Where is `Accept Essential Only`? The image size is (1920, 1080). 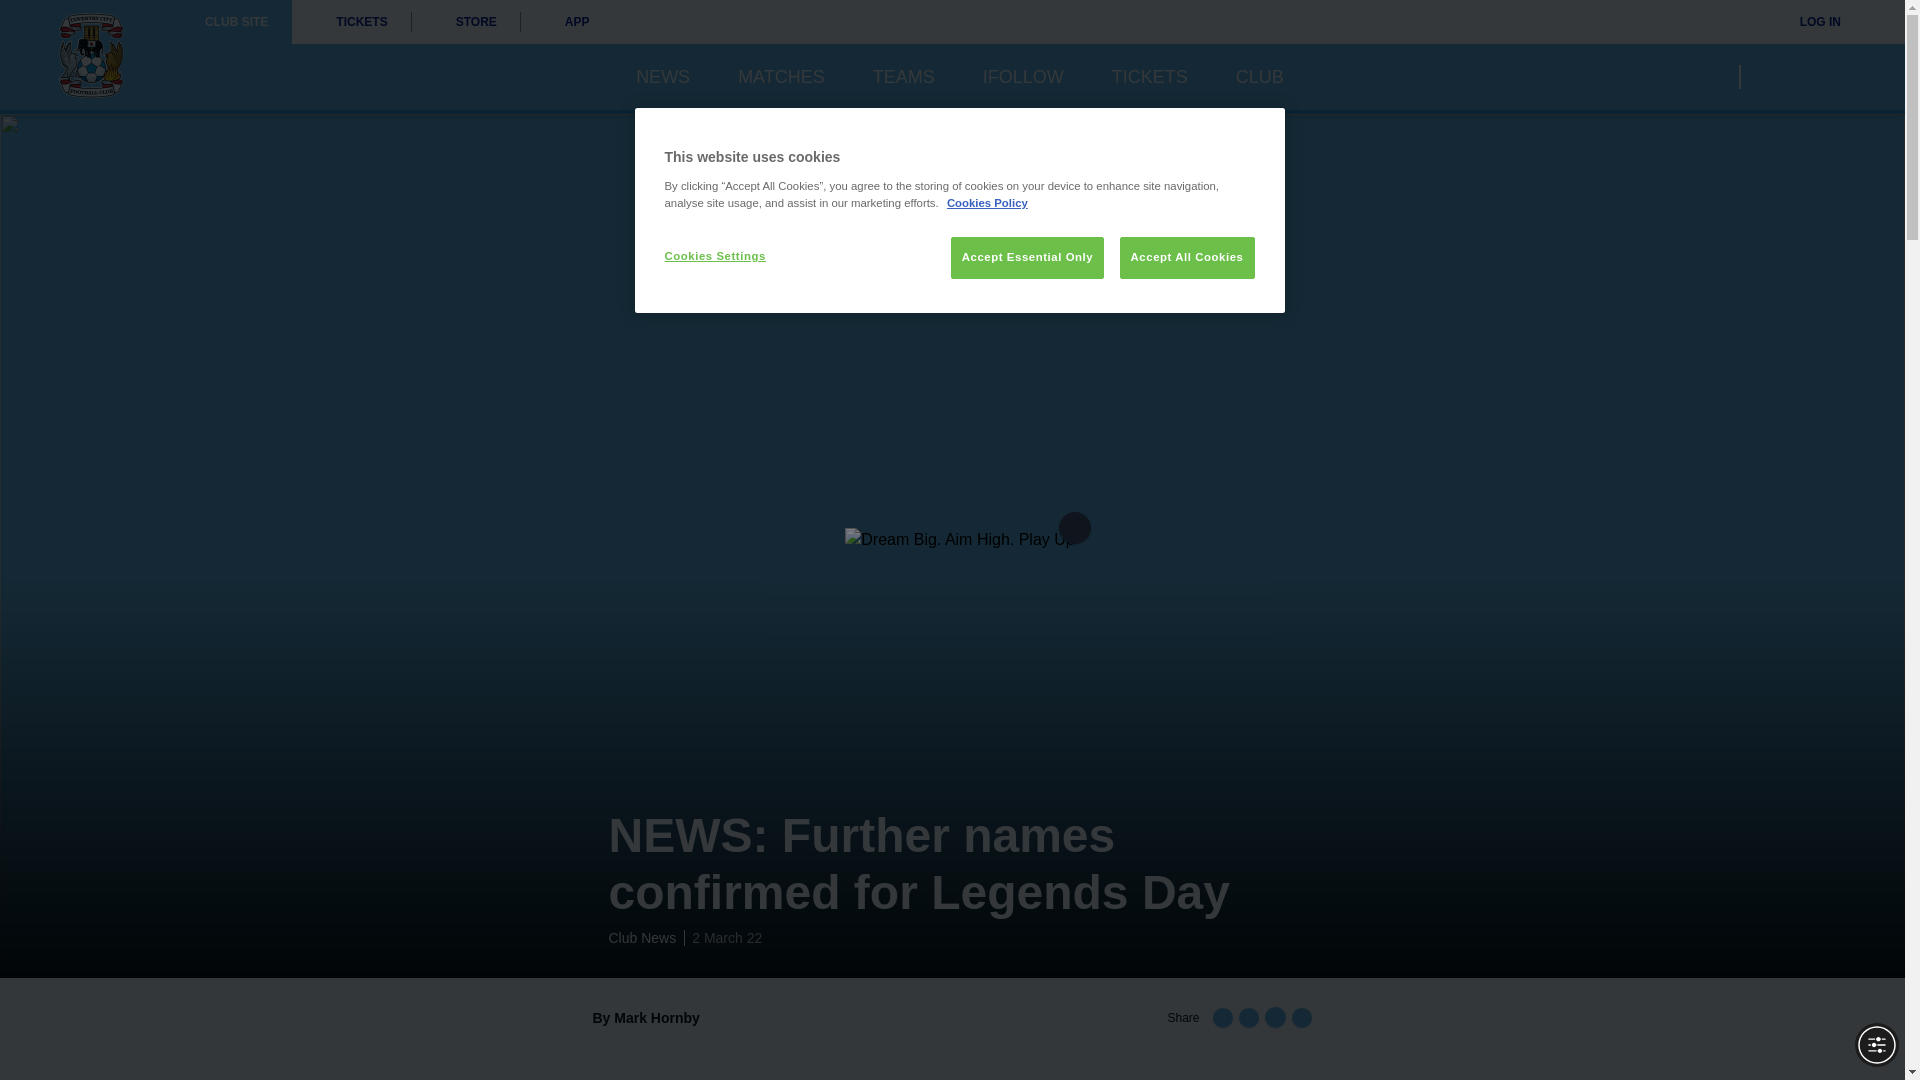
Accept Essential Only is located at coordinates (1027, 257).